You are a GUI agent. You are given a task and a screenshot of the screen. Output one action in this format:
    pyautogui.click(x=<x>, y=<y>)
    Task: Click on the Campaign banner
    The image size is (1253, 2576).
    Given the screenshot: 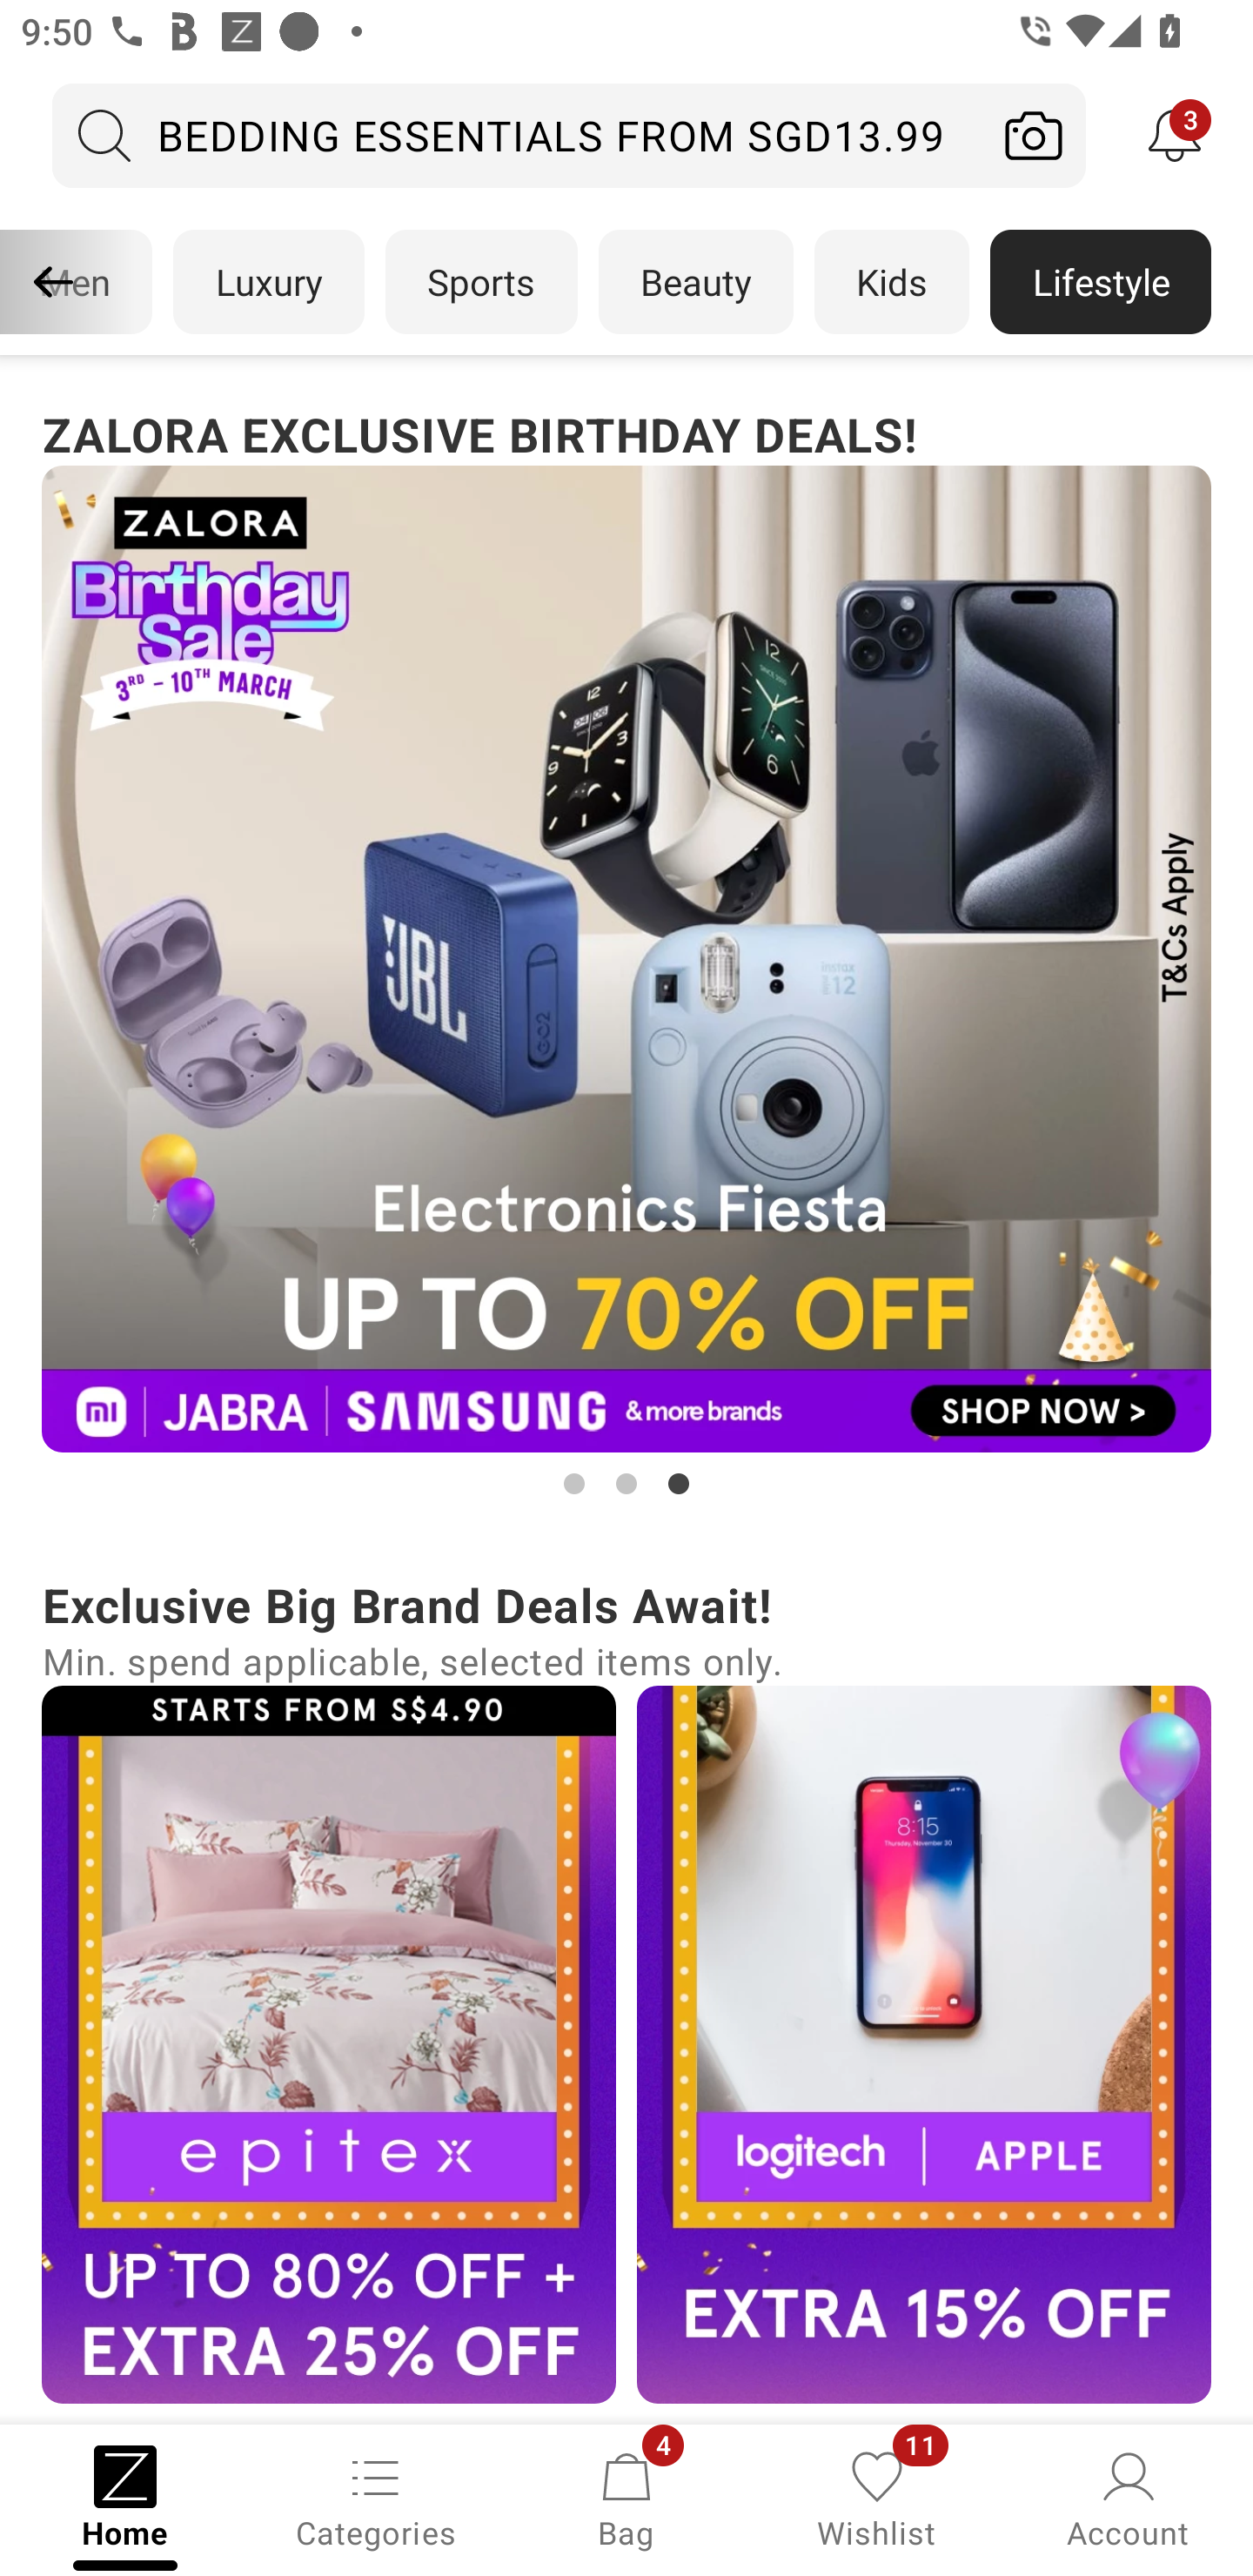 What is the action you would take?
    pyautogui.click(x=924, y=2043)
    